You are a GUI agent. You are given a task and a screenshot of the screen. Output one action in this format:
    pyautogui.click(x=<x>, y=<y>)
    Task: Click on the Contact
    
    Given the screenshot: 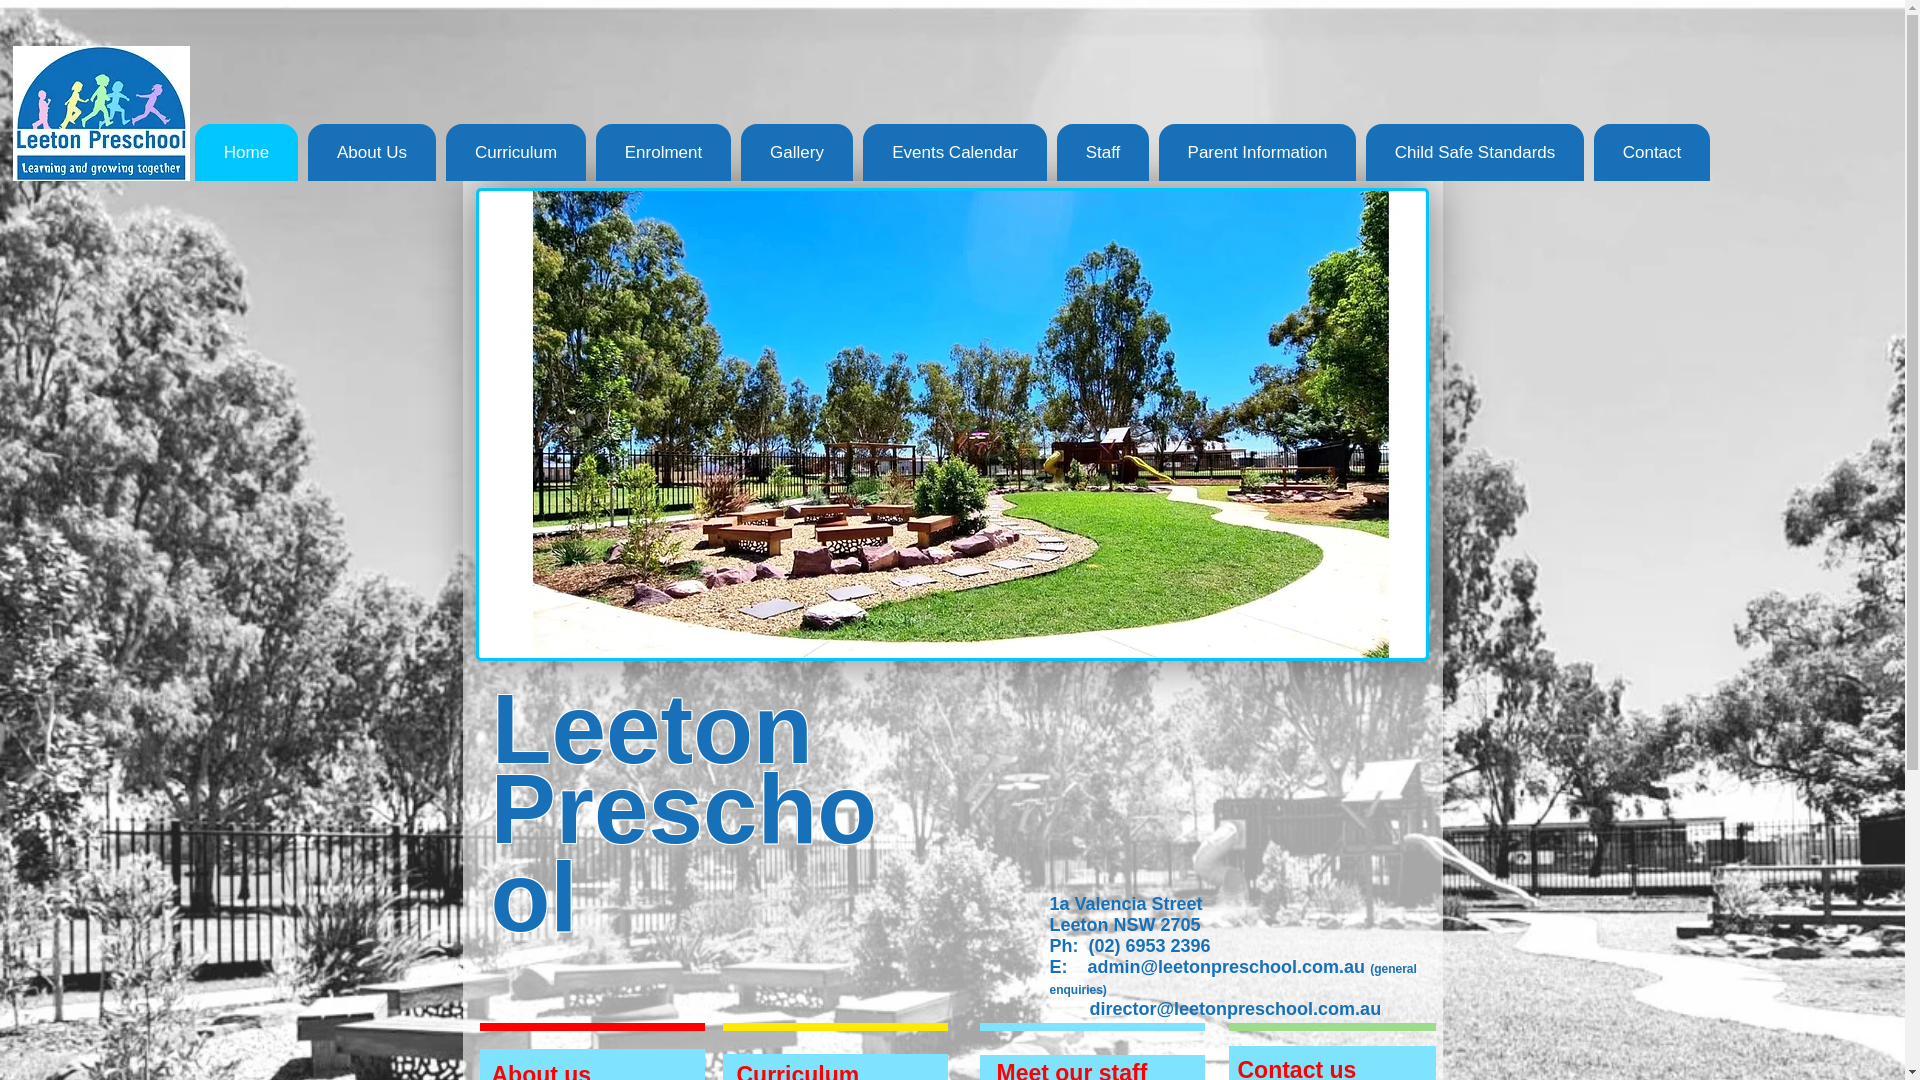 What is the action you would take?
    pyautogui.click(x=1652, y=152)
    